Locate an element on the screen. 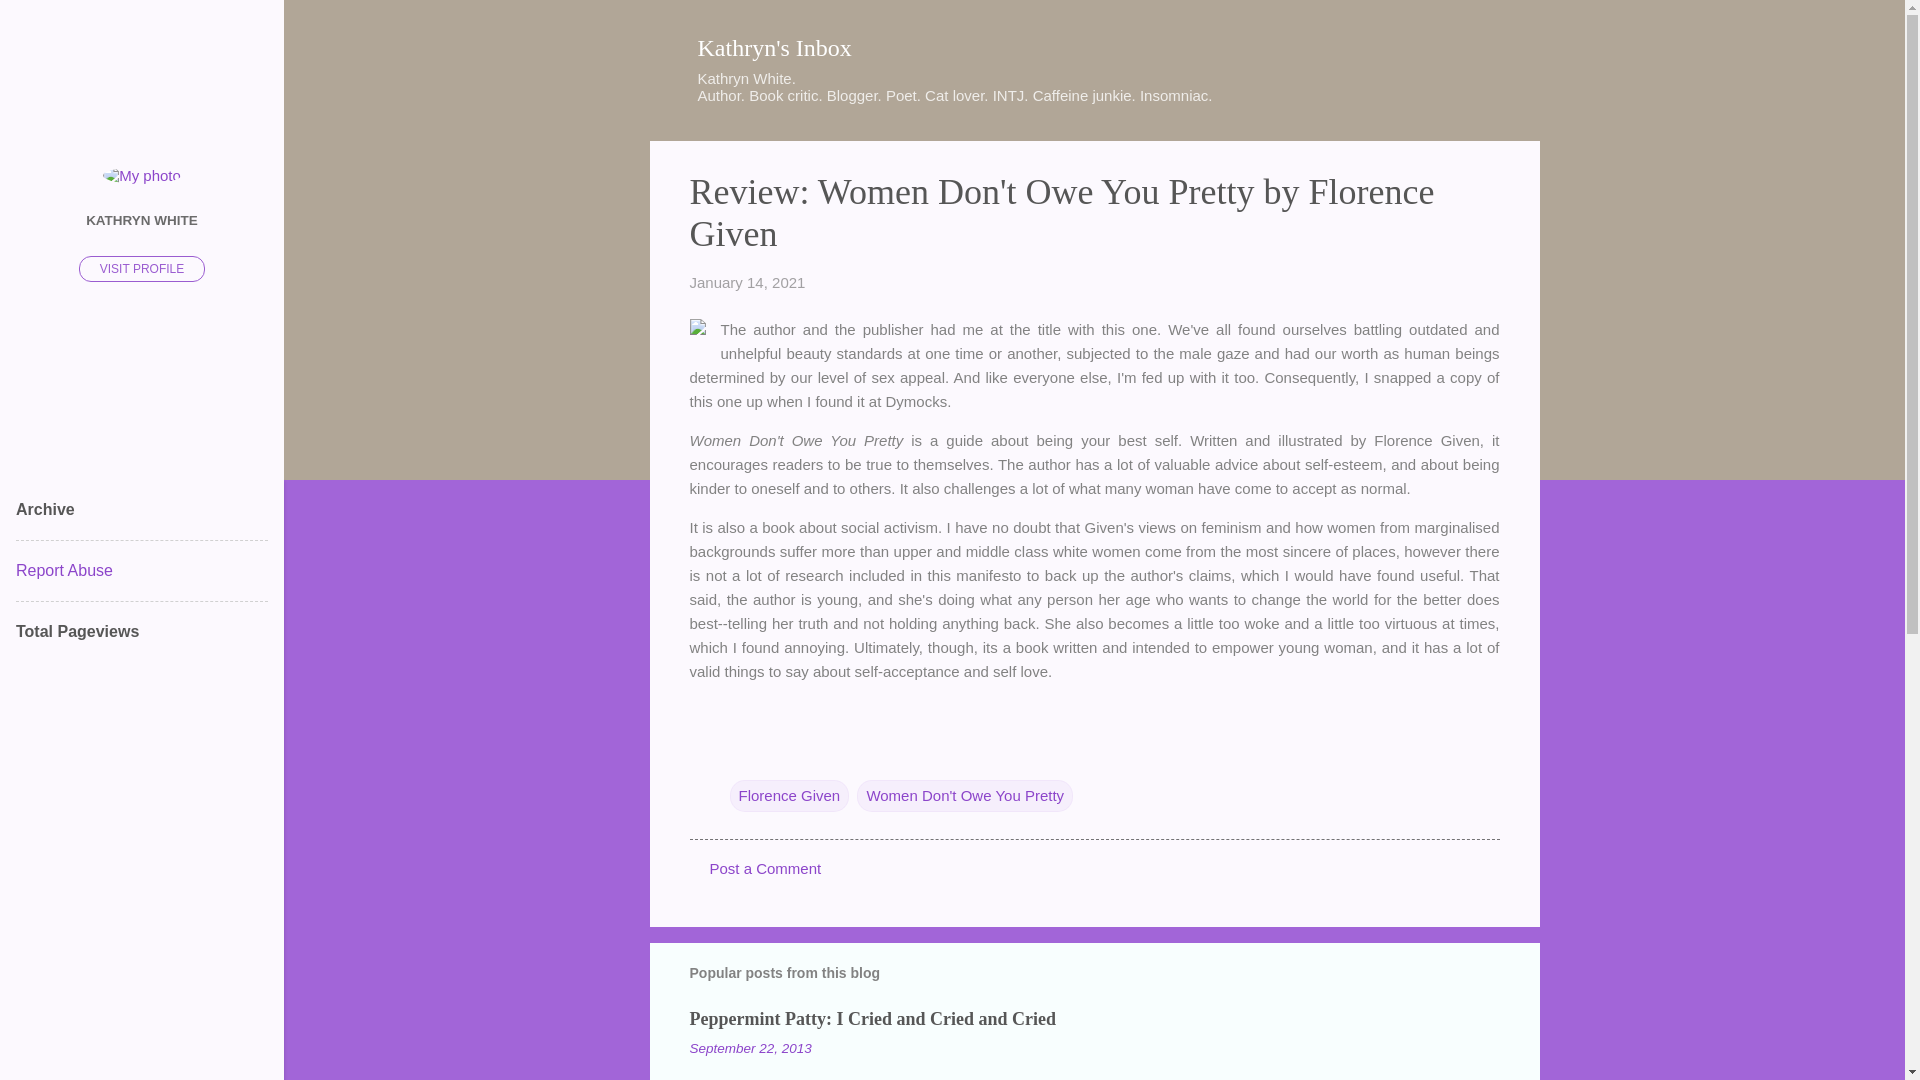  Peppermint Patty: I Cried and Cried and Cried is located at coordinates (872, 1018).